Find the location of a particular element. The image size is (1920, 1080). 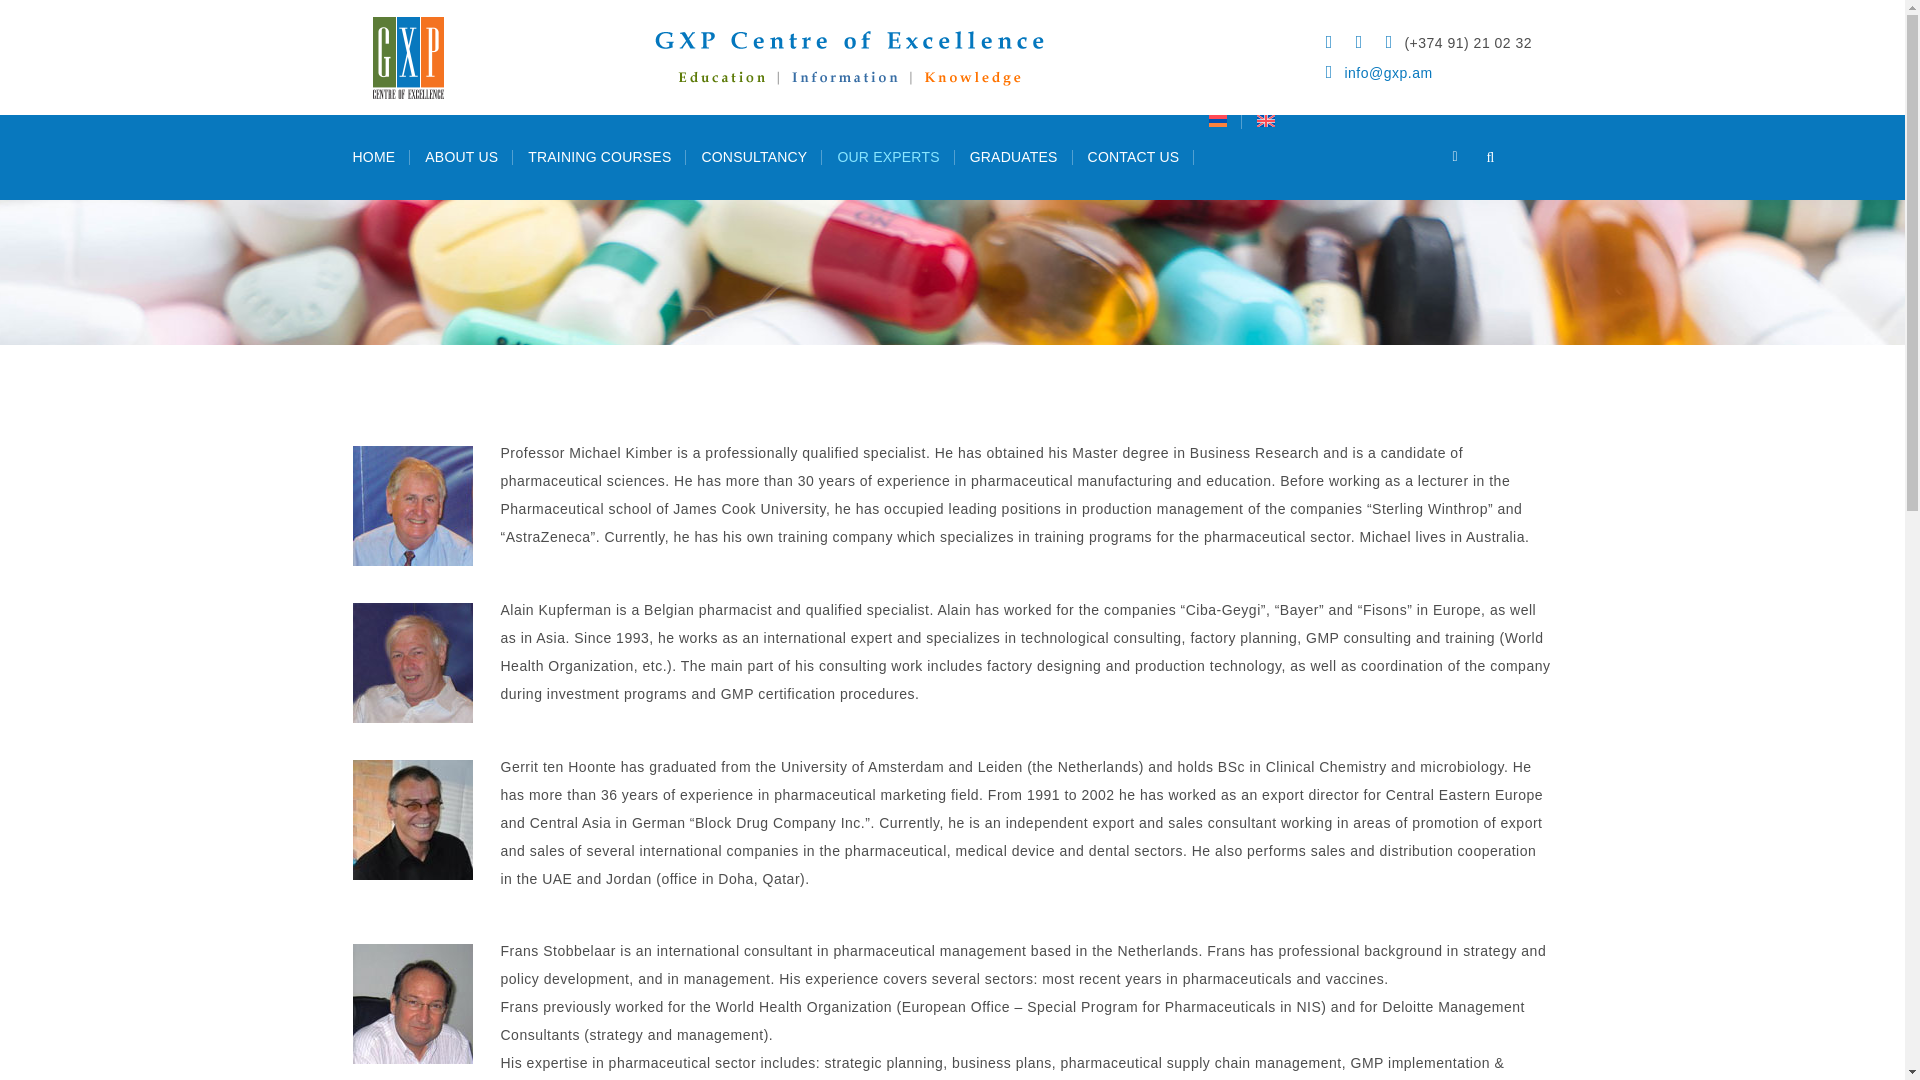

HOME is located at coordinates (374, 156).